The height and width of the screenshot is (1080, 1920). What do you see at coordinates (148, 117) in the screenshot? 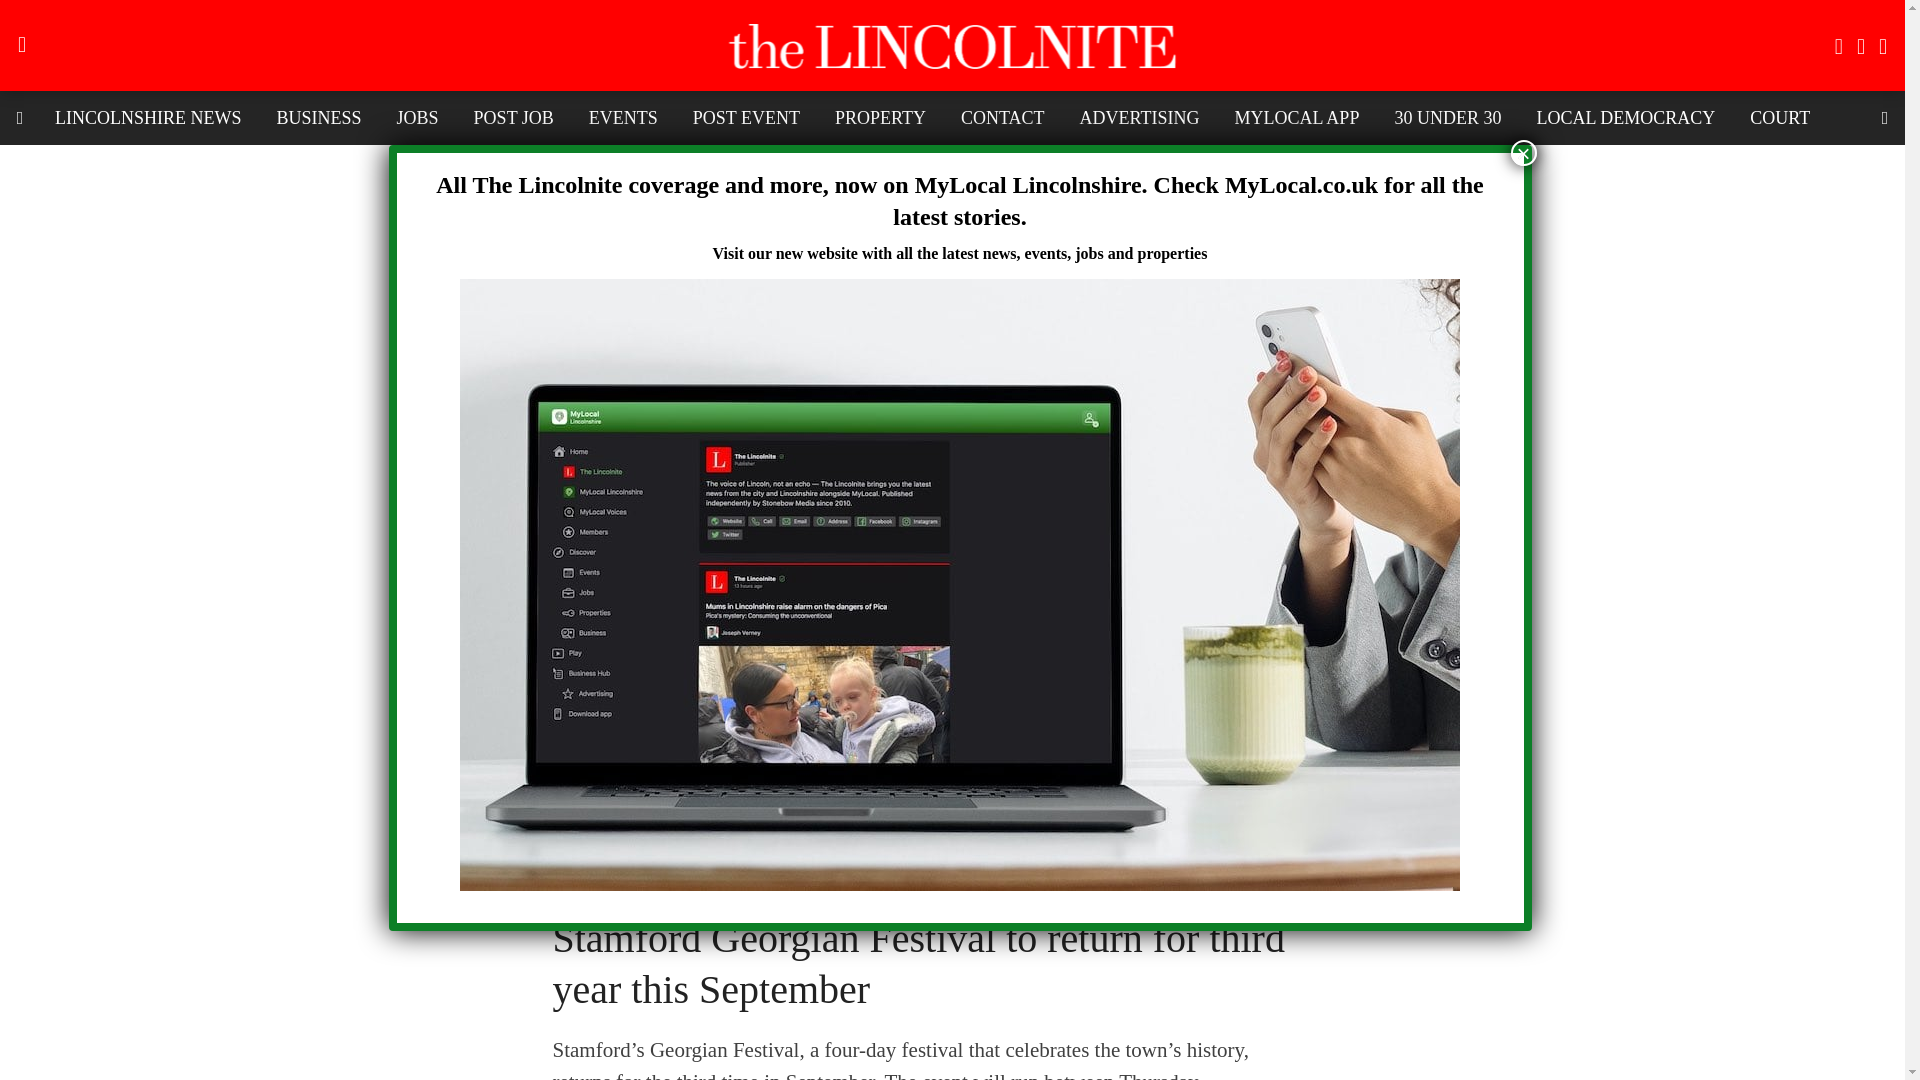
I see `LINCOLNSHIRE NEWS` at bounding box center [148, 117].